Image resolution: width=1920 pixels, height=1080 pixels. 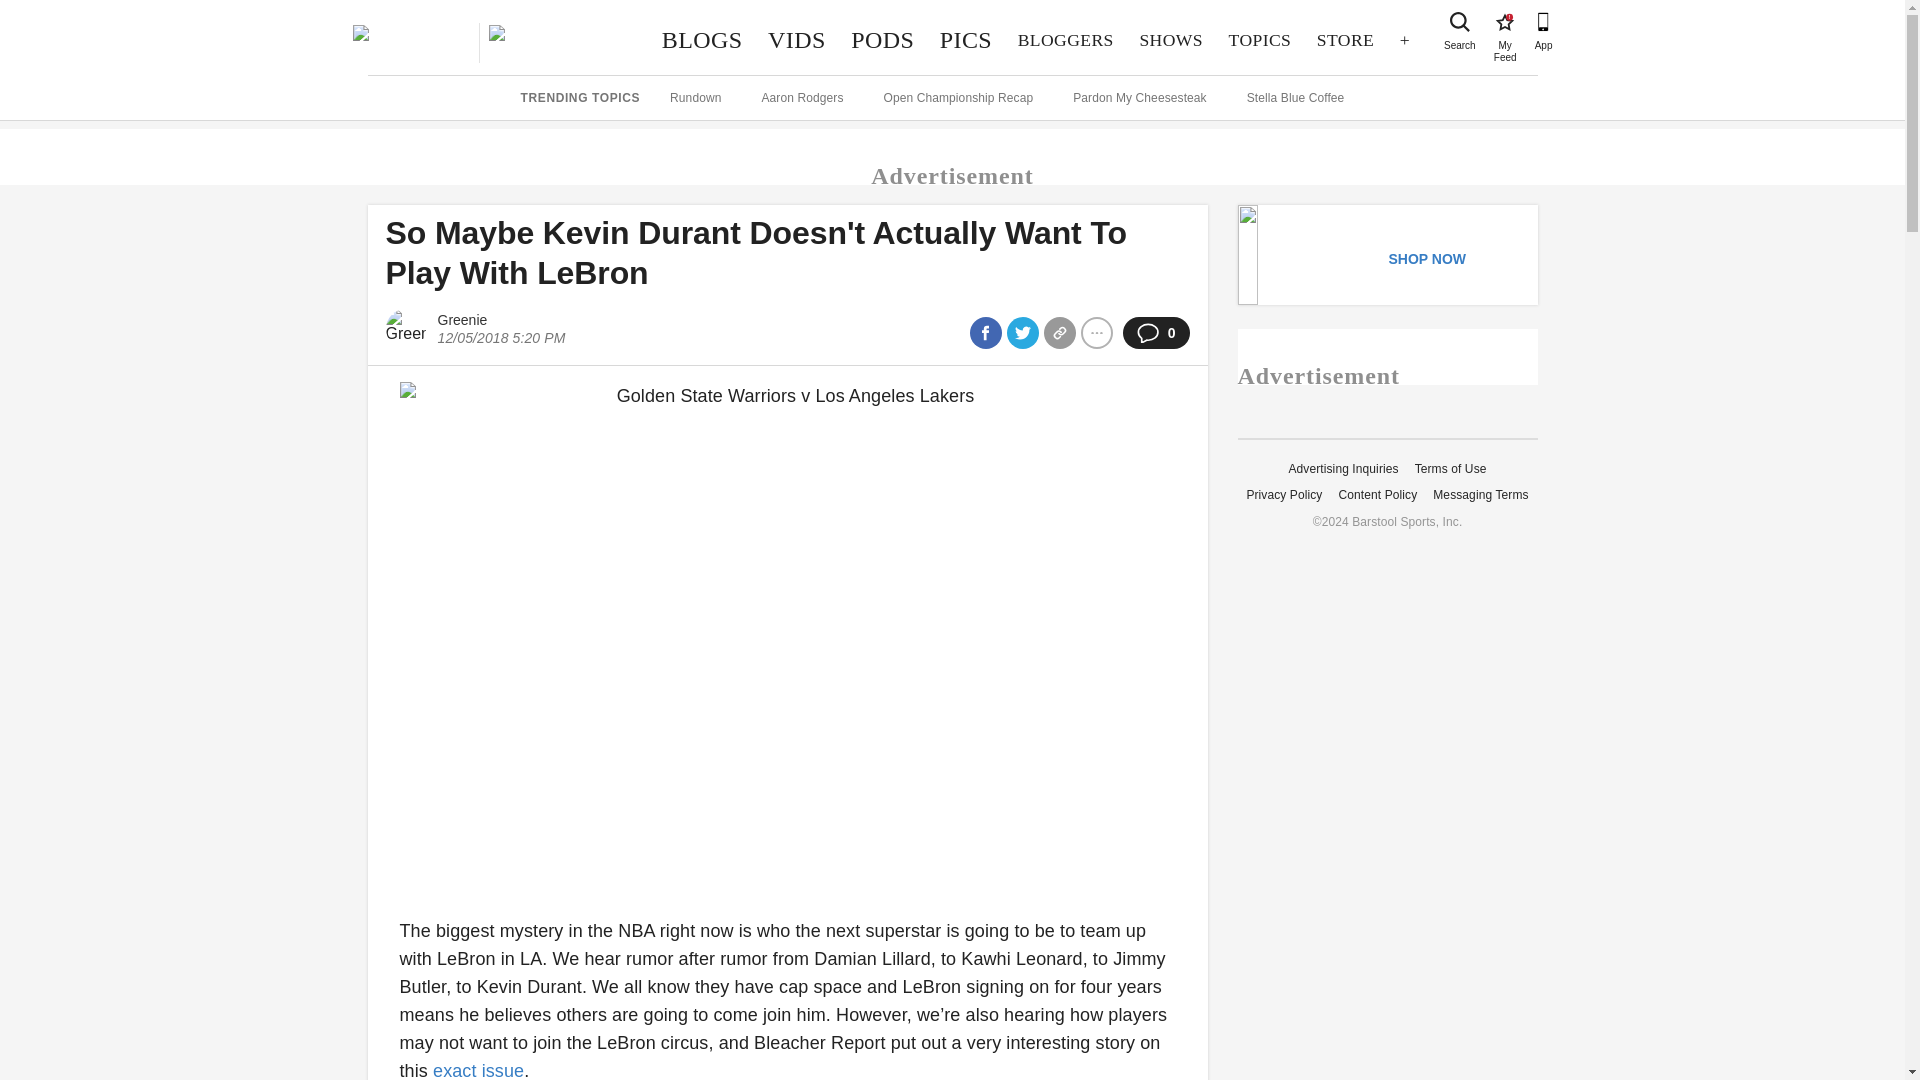 I want to click on STORE, so click(x=701, y=40).